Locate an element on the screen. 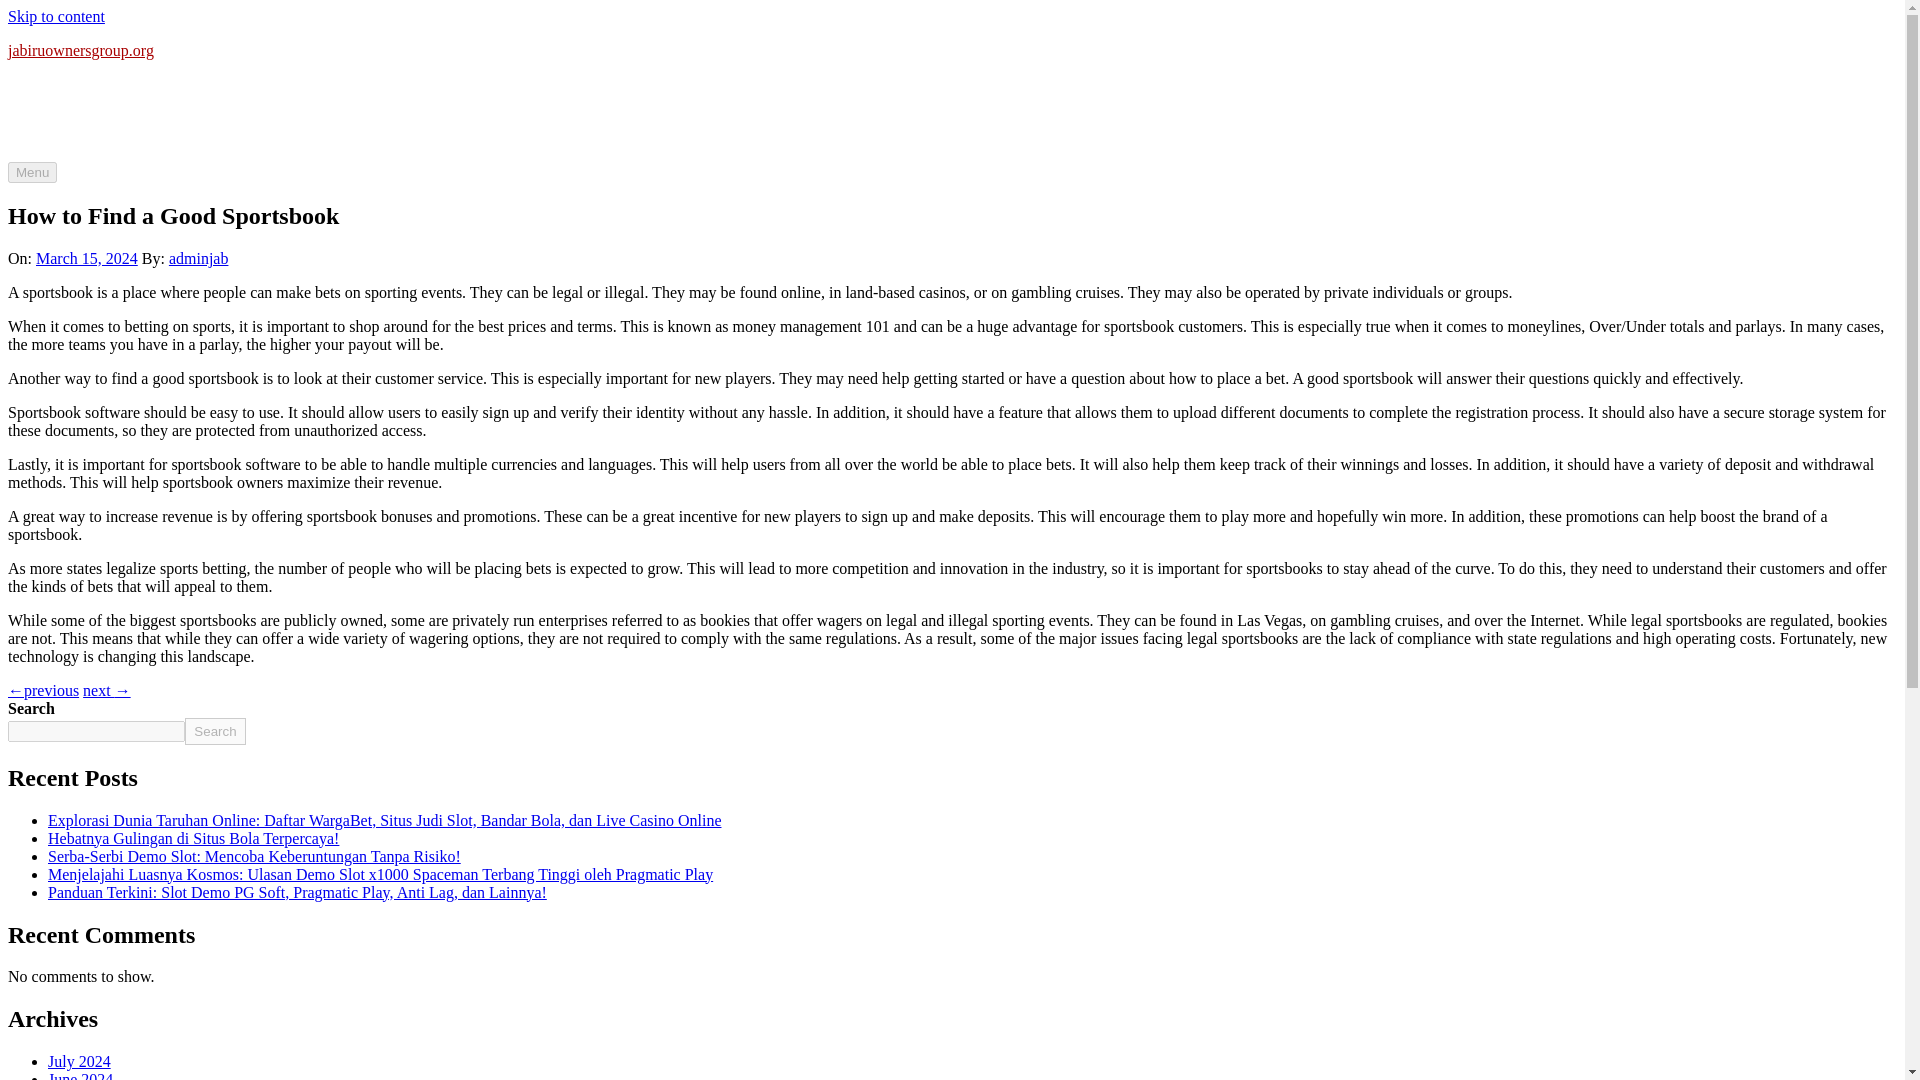 This screenshot has width=1920, height=1080. Search is located at coordinates (214, 732).